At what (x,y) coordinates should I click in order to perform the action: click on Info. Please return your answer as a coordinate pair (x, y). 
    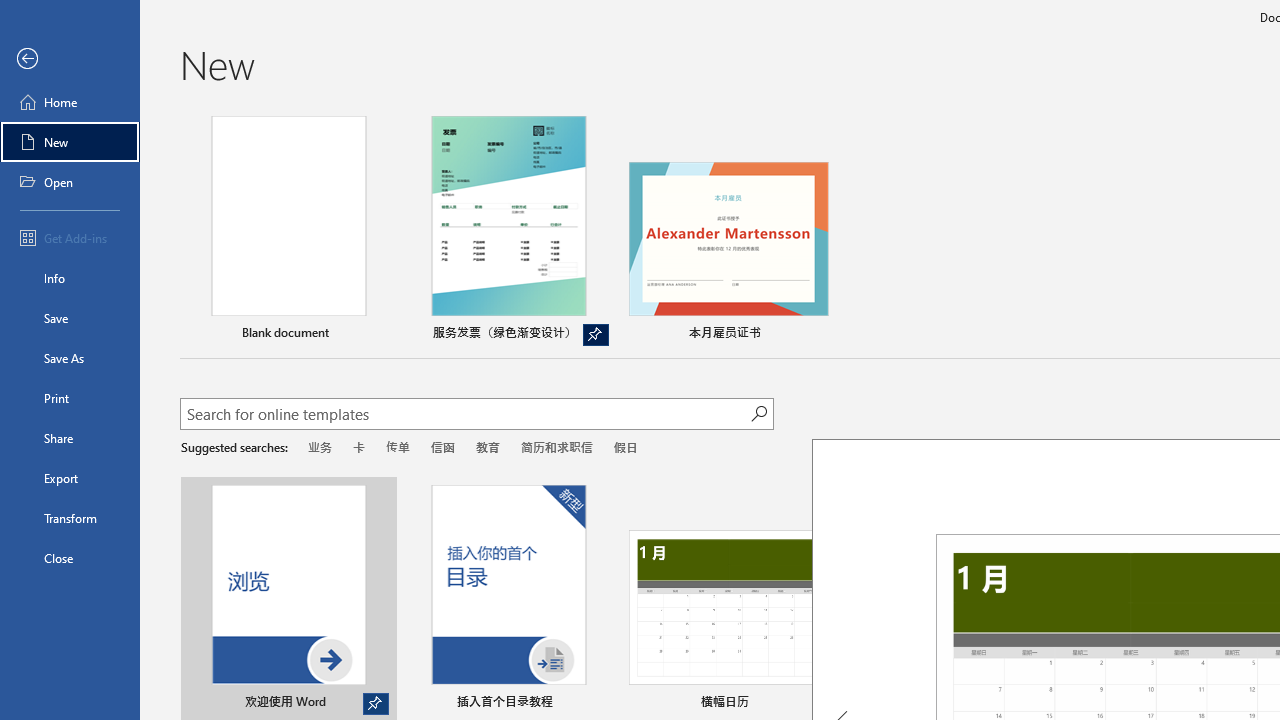
    Looking at the image, I should click on (70, 278).